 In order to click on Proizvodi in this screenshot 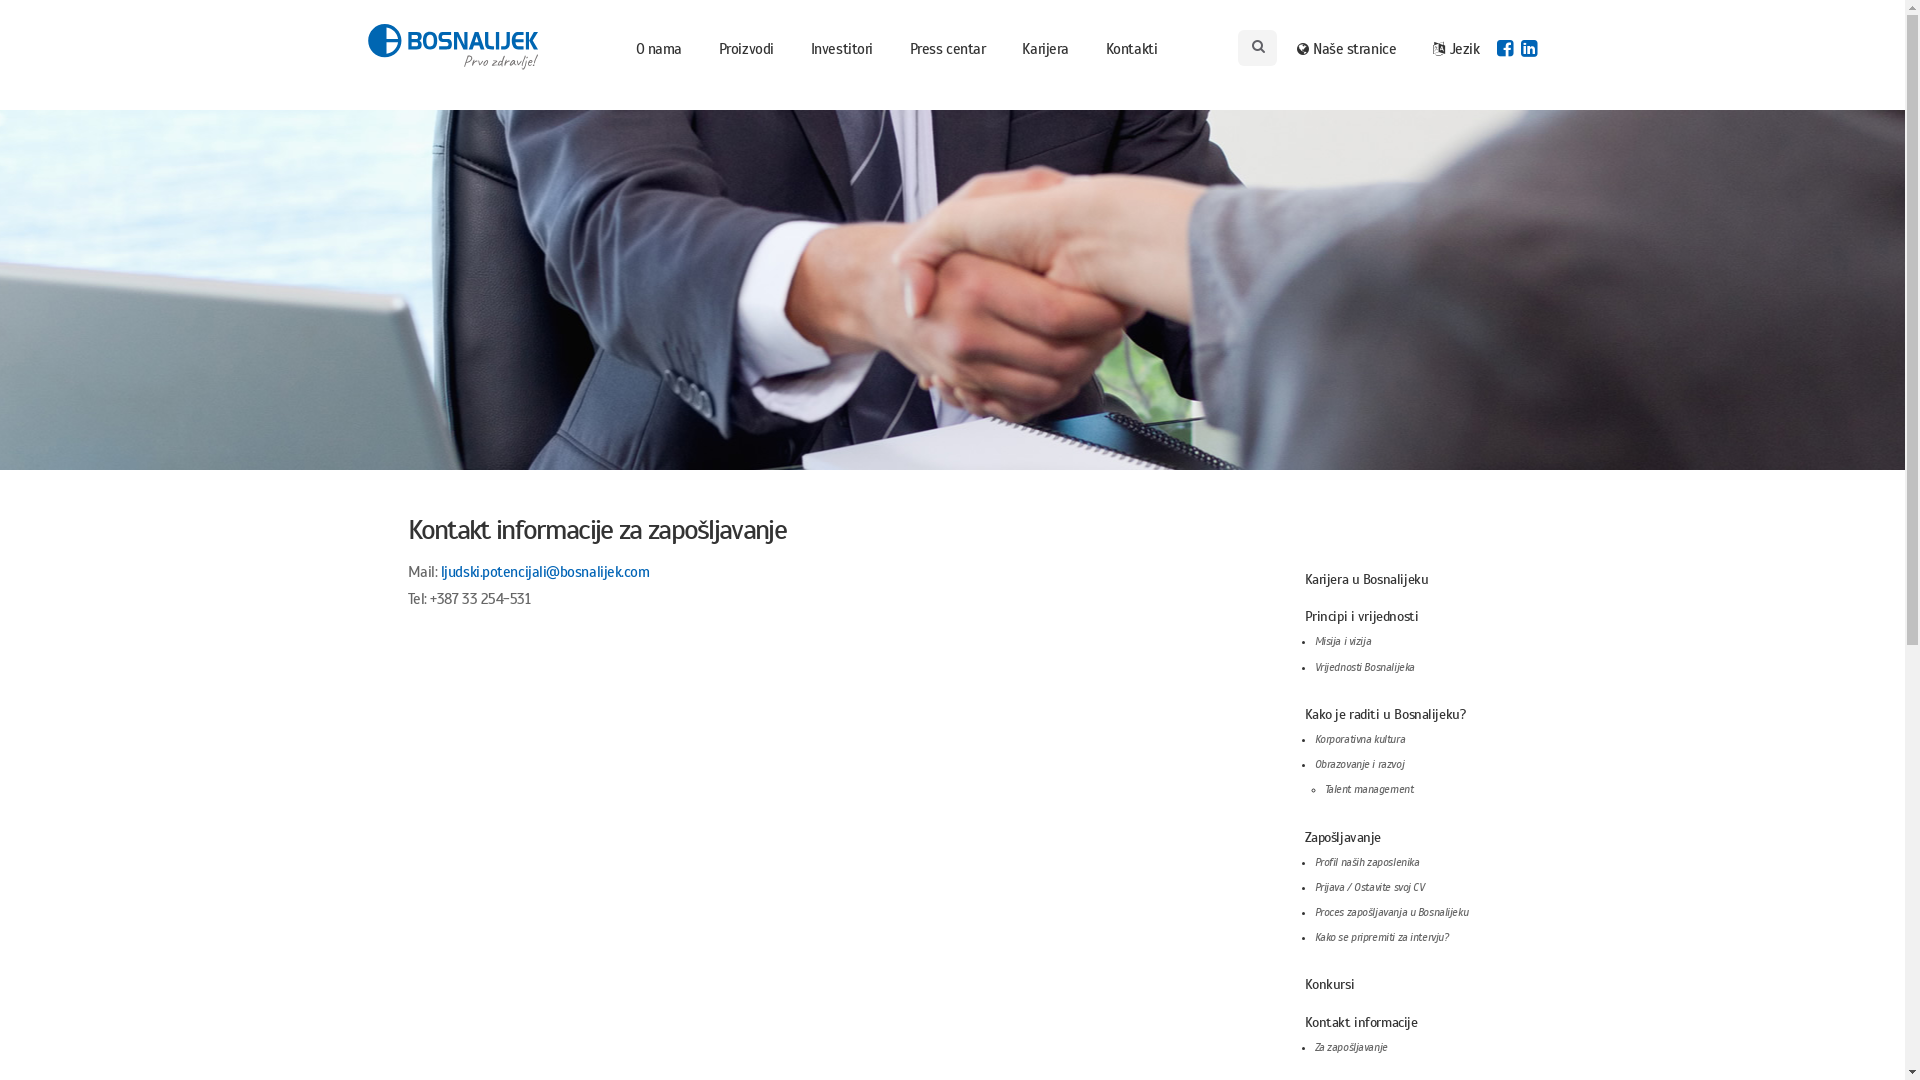, I will do `click(746, 49)`.